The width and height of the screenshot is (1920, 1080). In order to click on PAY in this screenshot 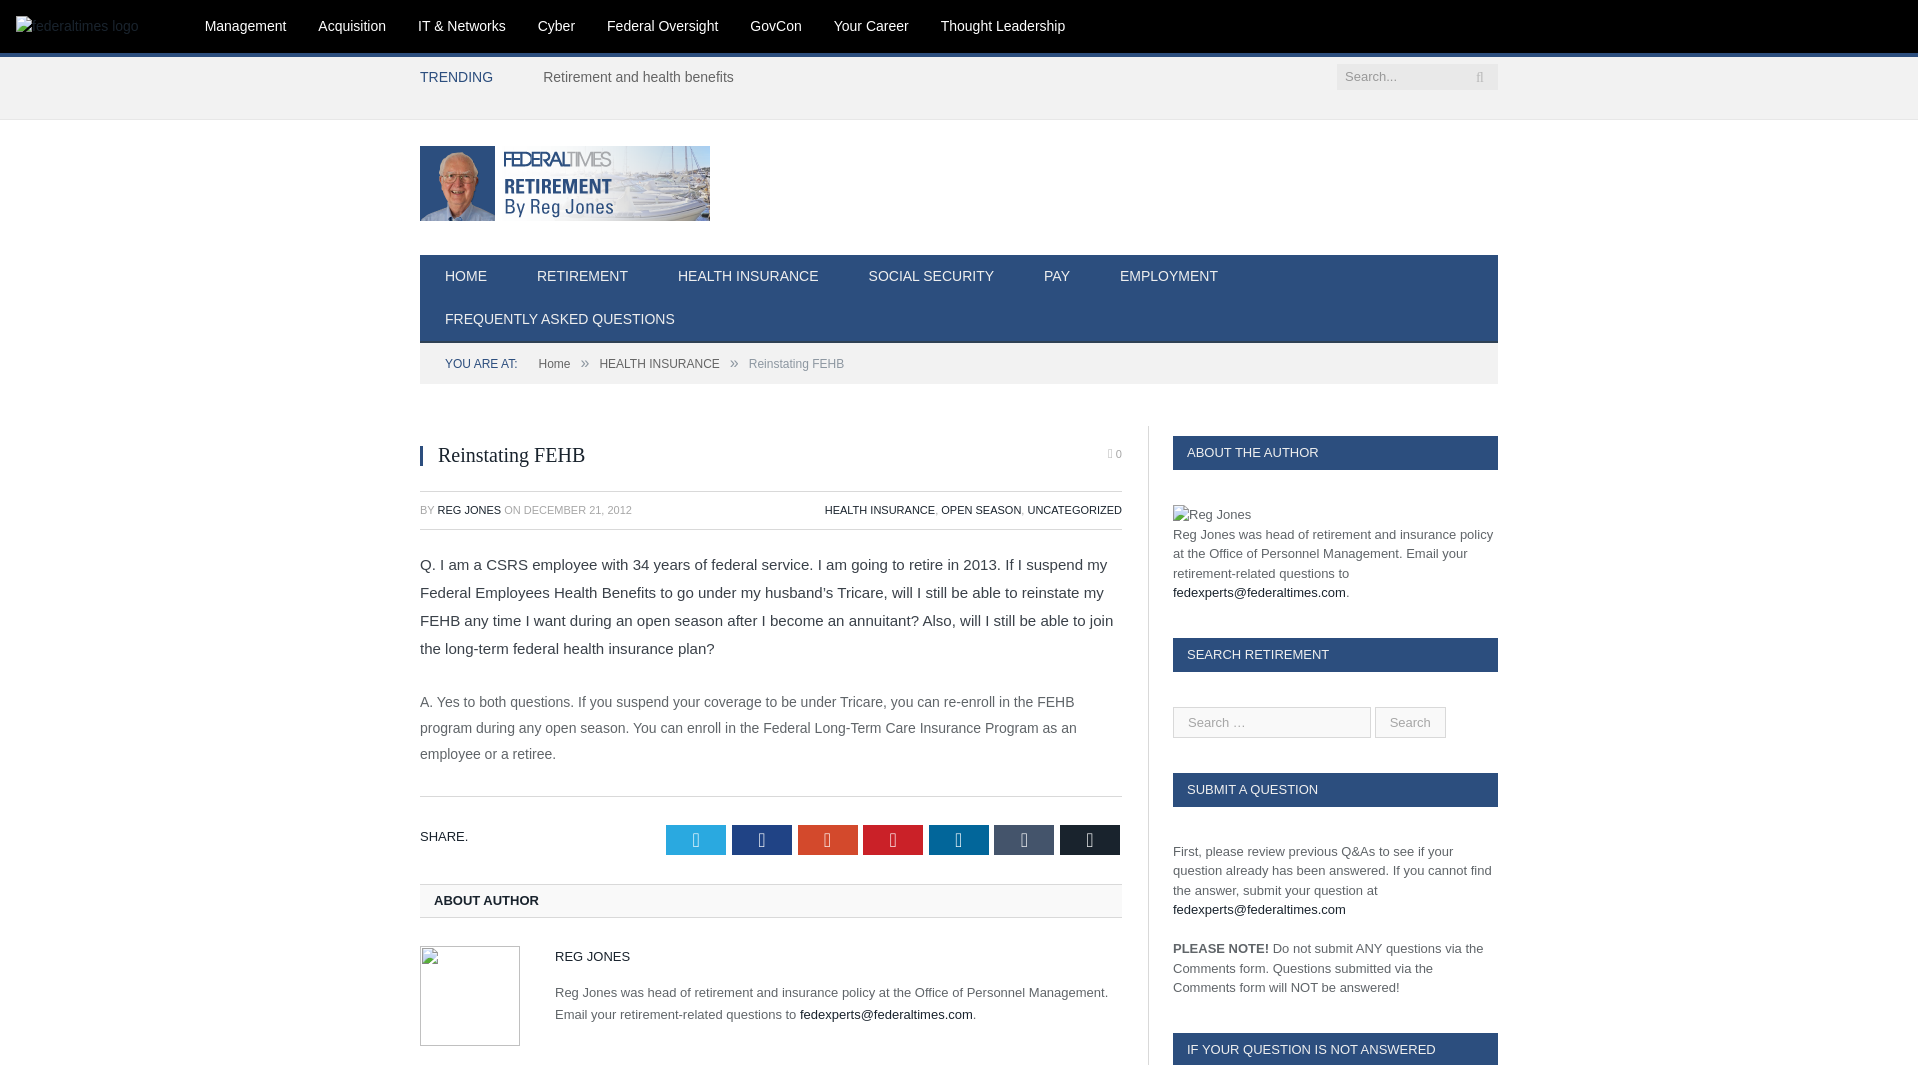, I will do `click(1056, 277)`.